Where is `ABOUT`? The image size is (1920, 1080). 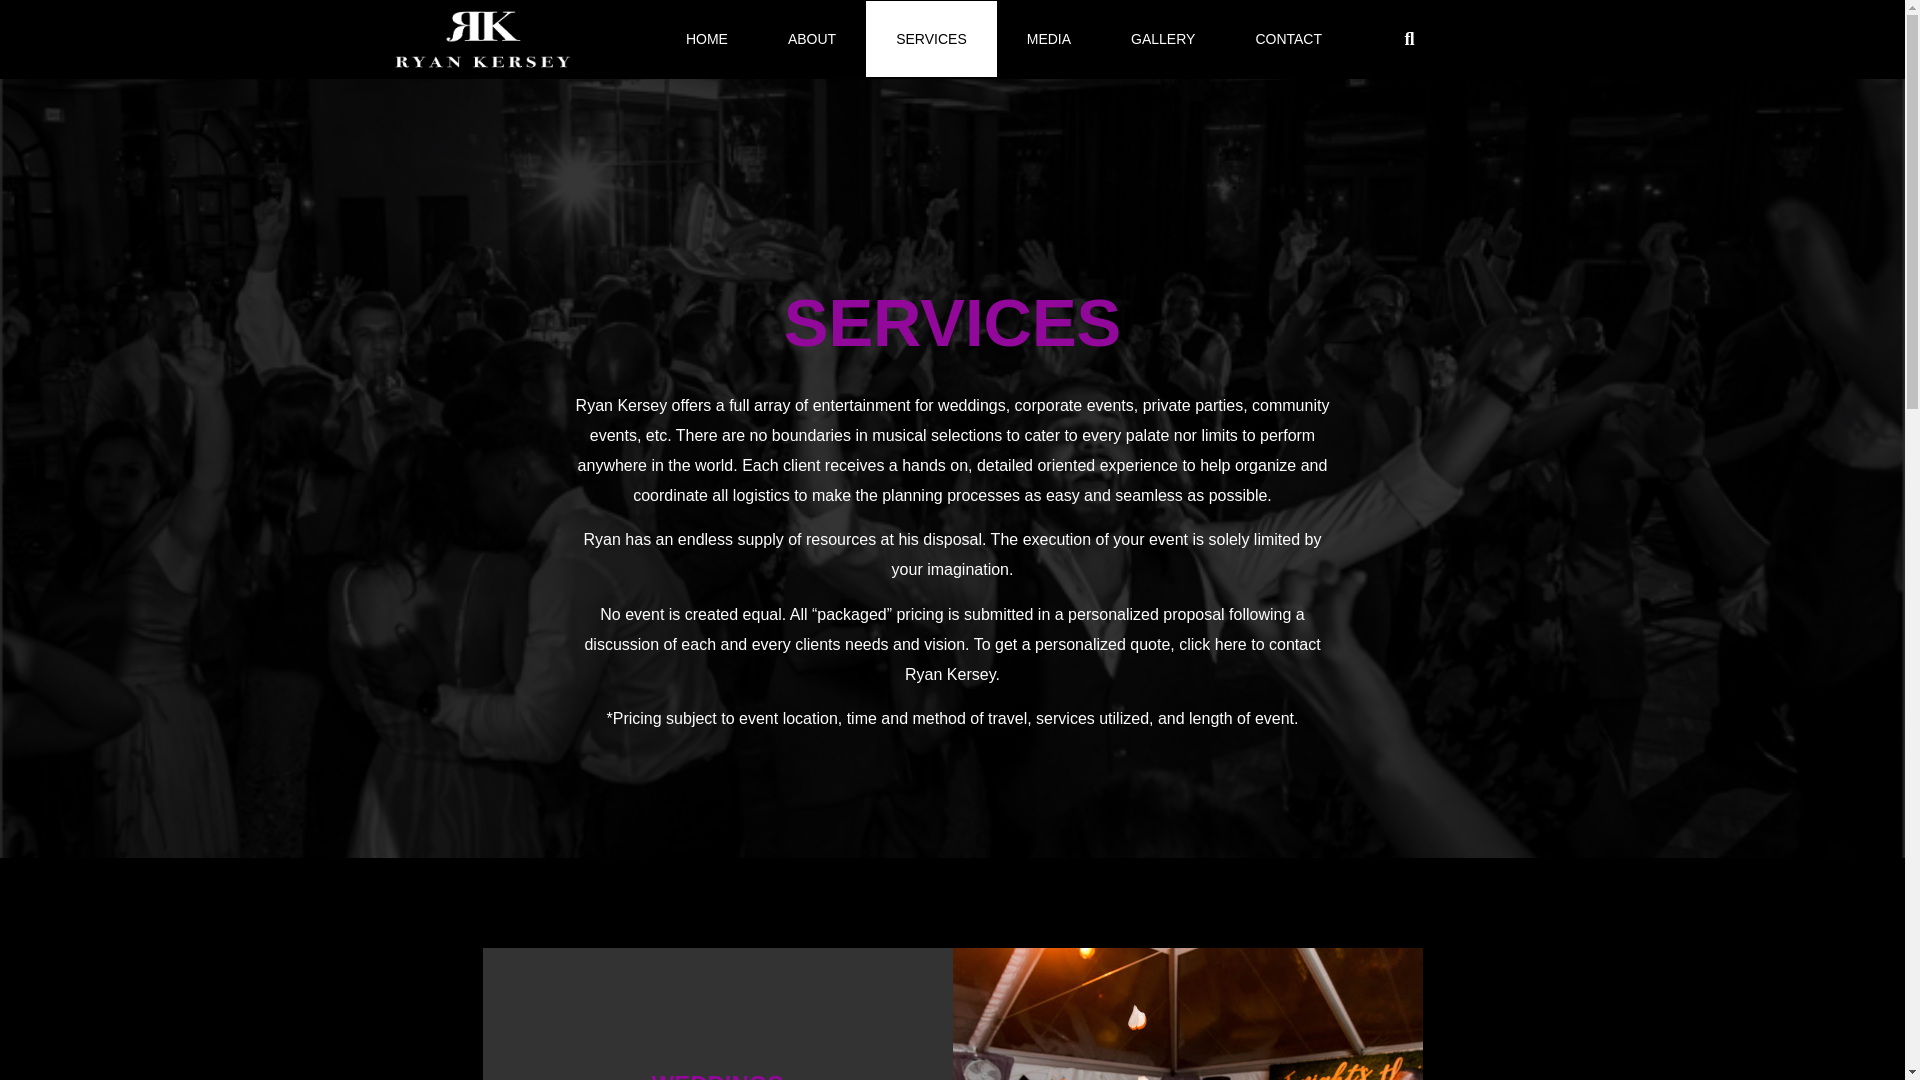
ABOUT is located at coordinates (812, 38).